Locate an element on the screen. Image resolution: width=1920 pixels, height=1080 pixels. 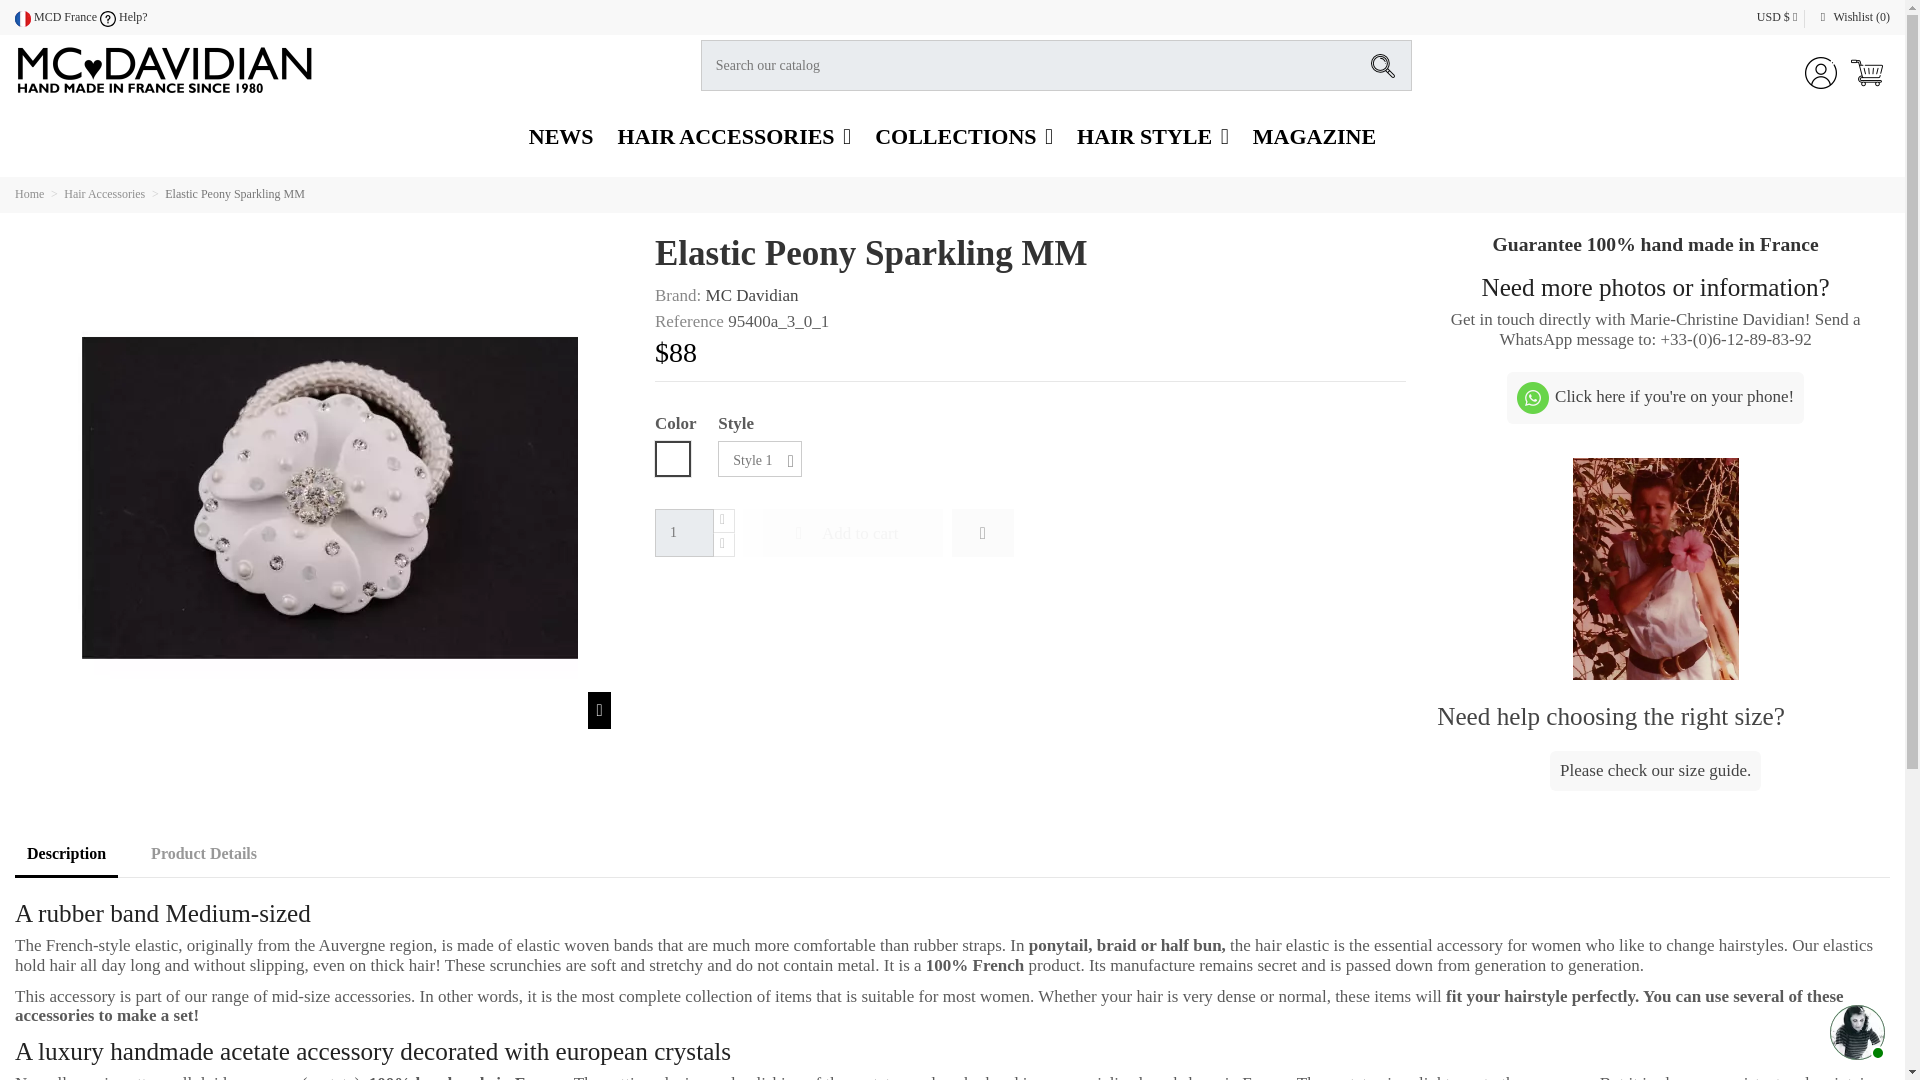
Help? is located at coordinates (123, 16).